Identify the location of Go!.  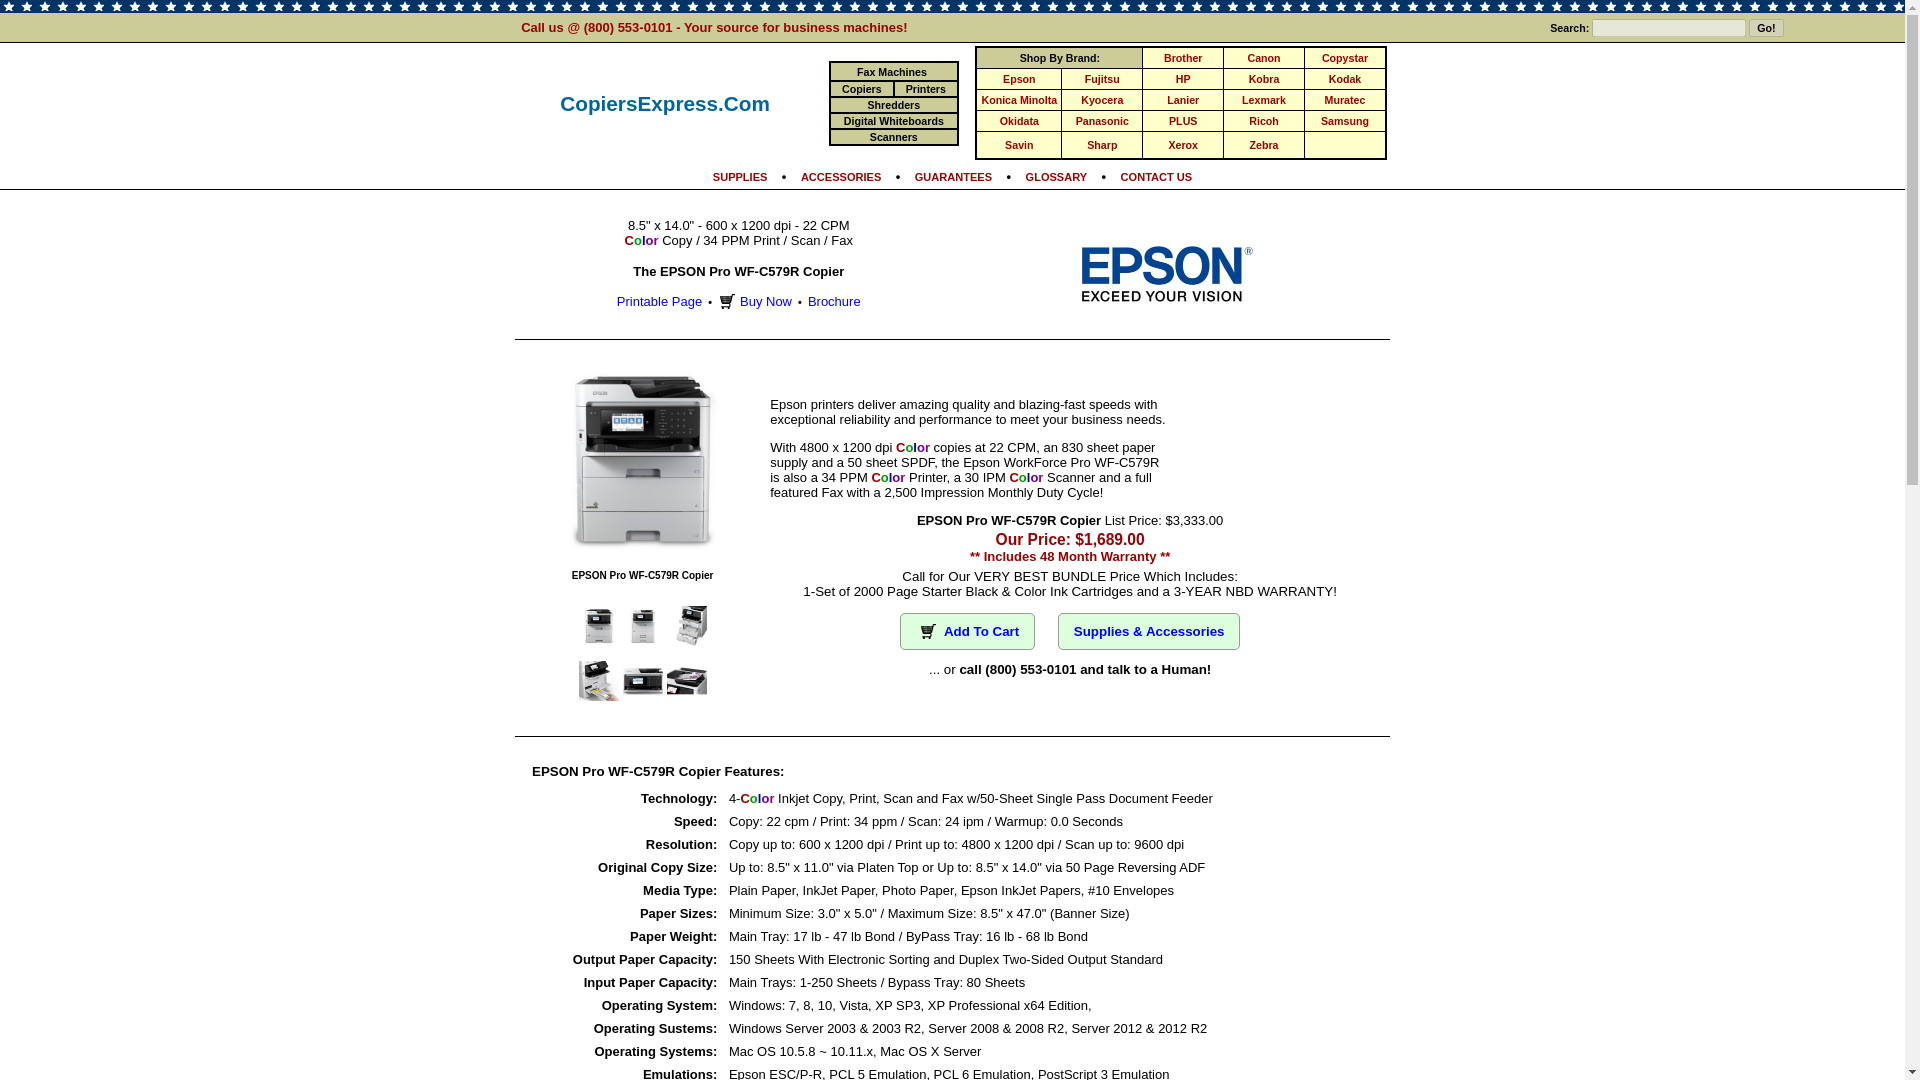
(1766, 26).